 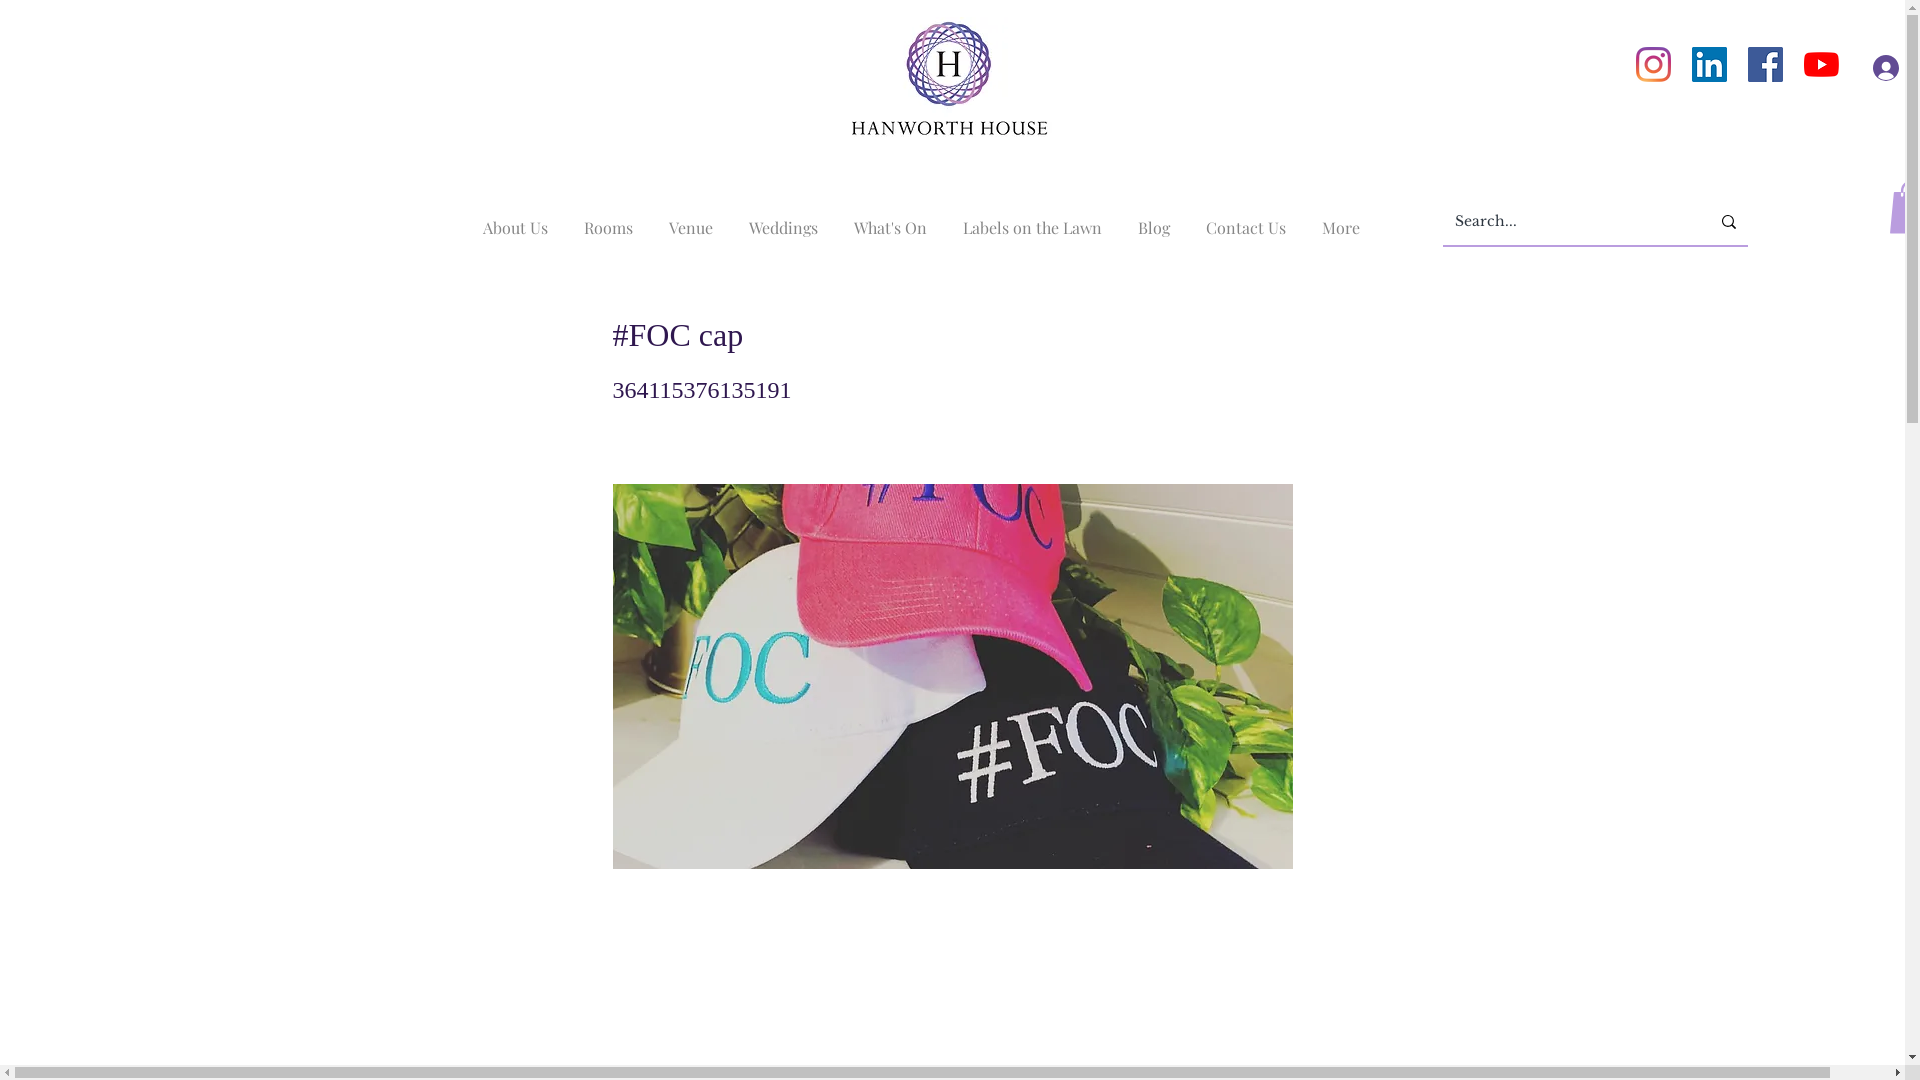 I want to click on Contact Us, so click(x=1246, y=219).